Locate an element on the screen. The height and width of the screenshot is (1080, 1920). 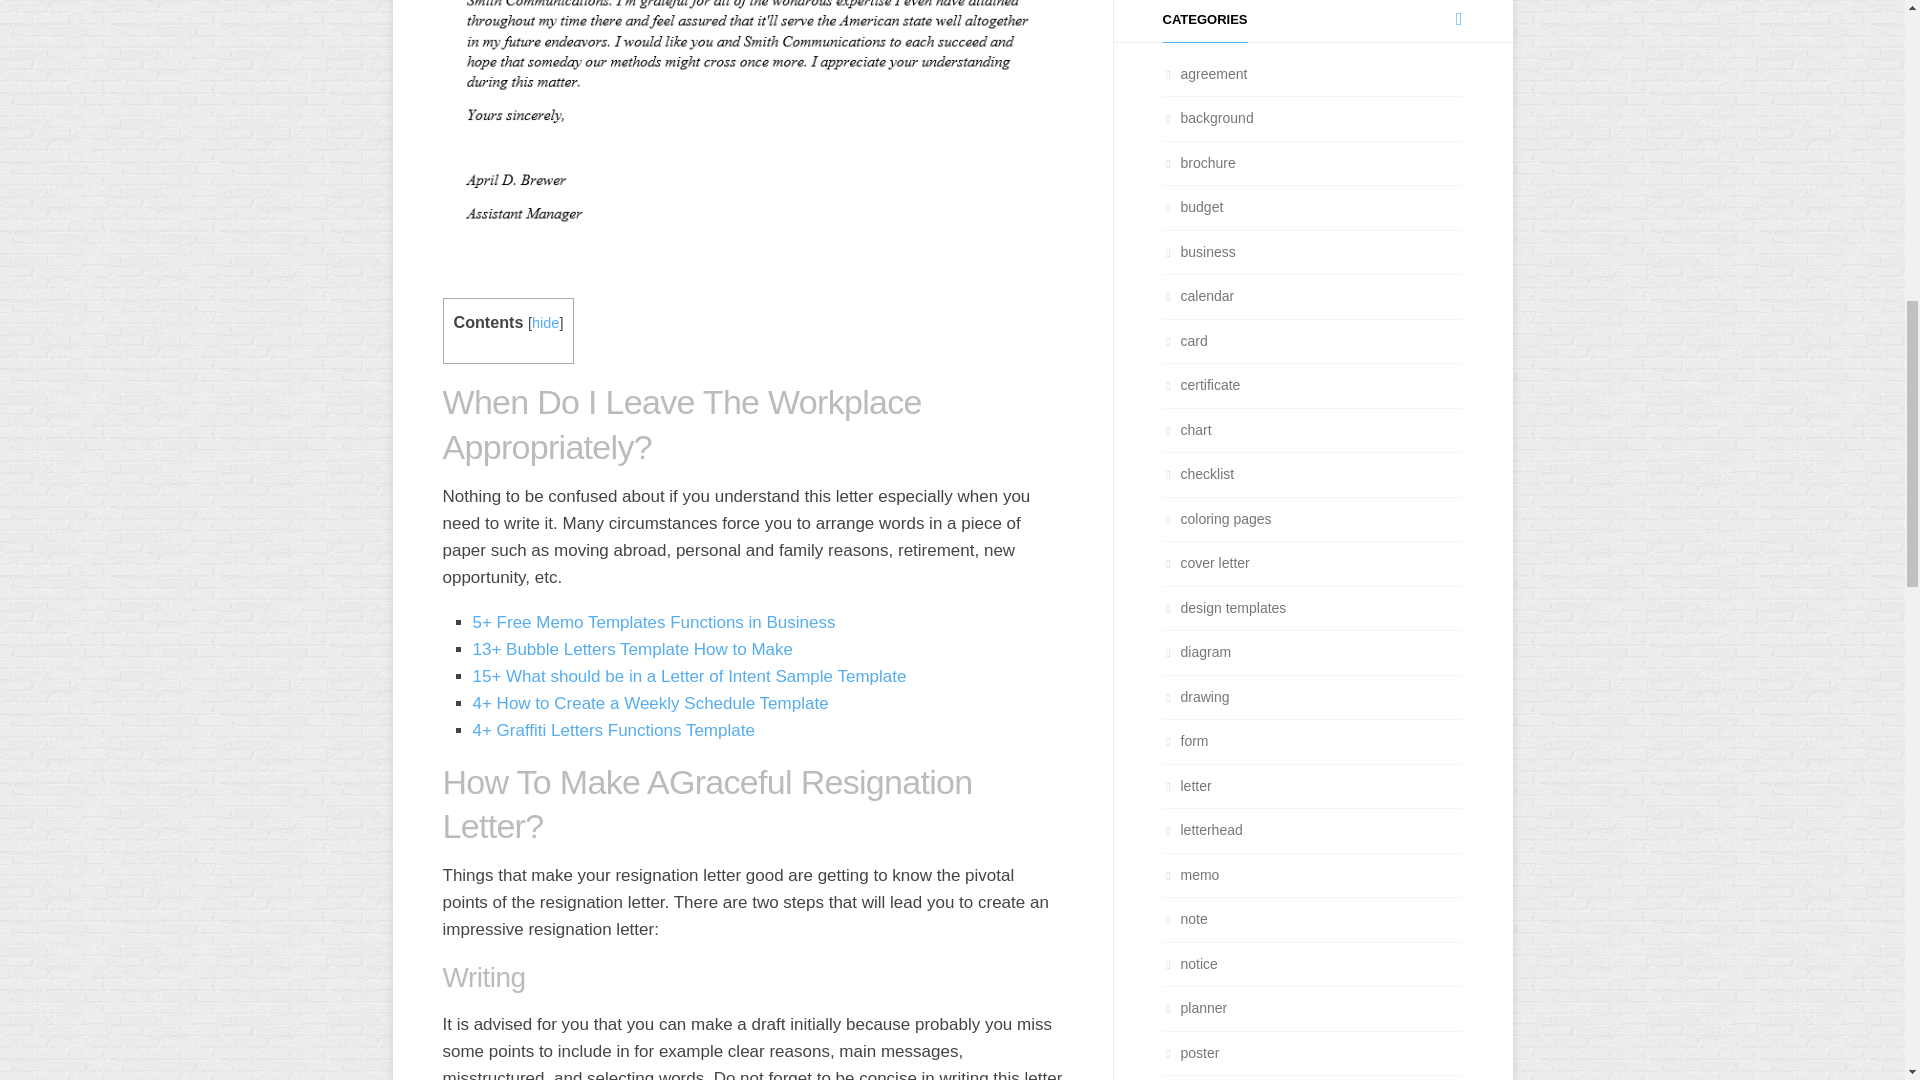
drawing is located at coordinates (1194, 696).